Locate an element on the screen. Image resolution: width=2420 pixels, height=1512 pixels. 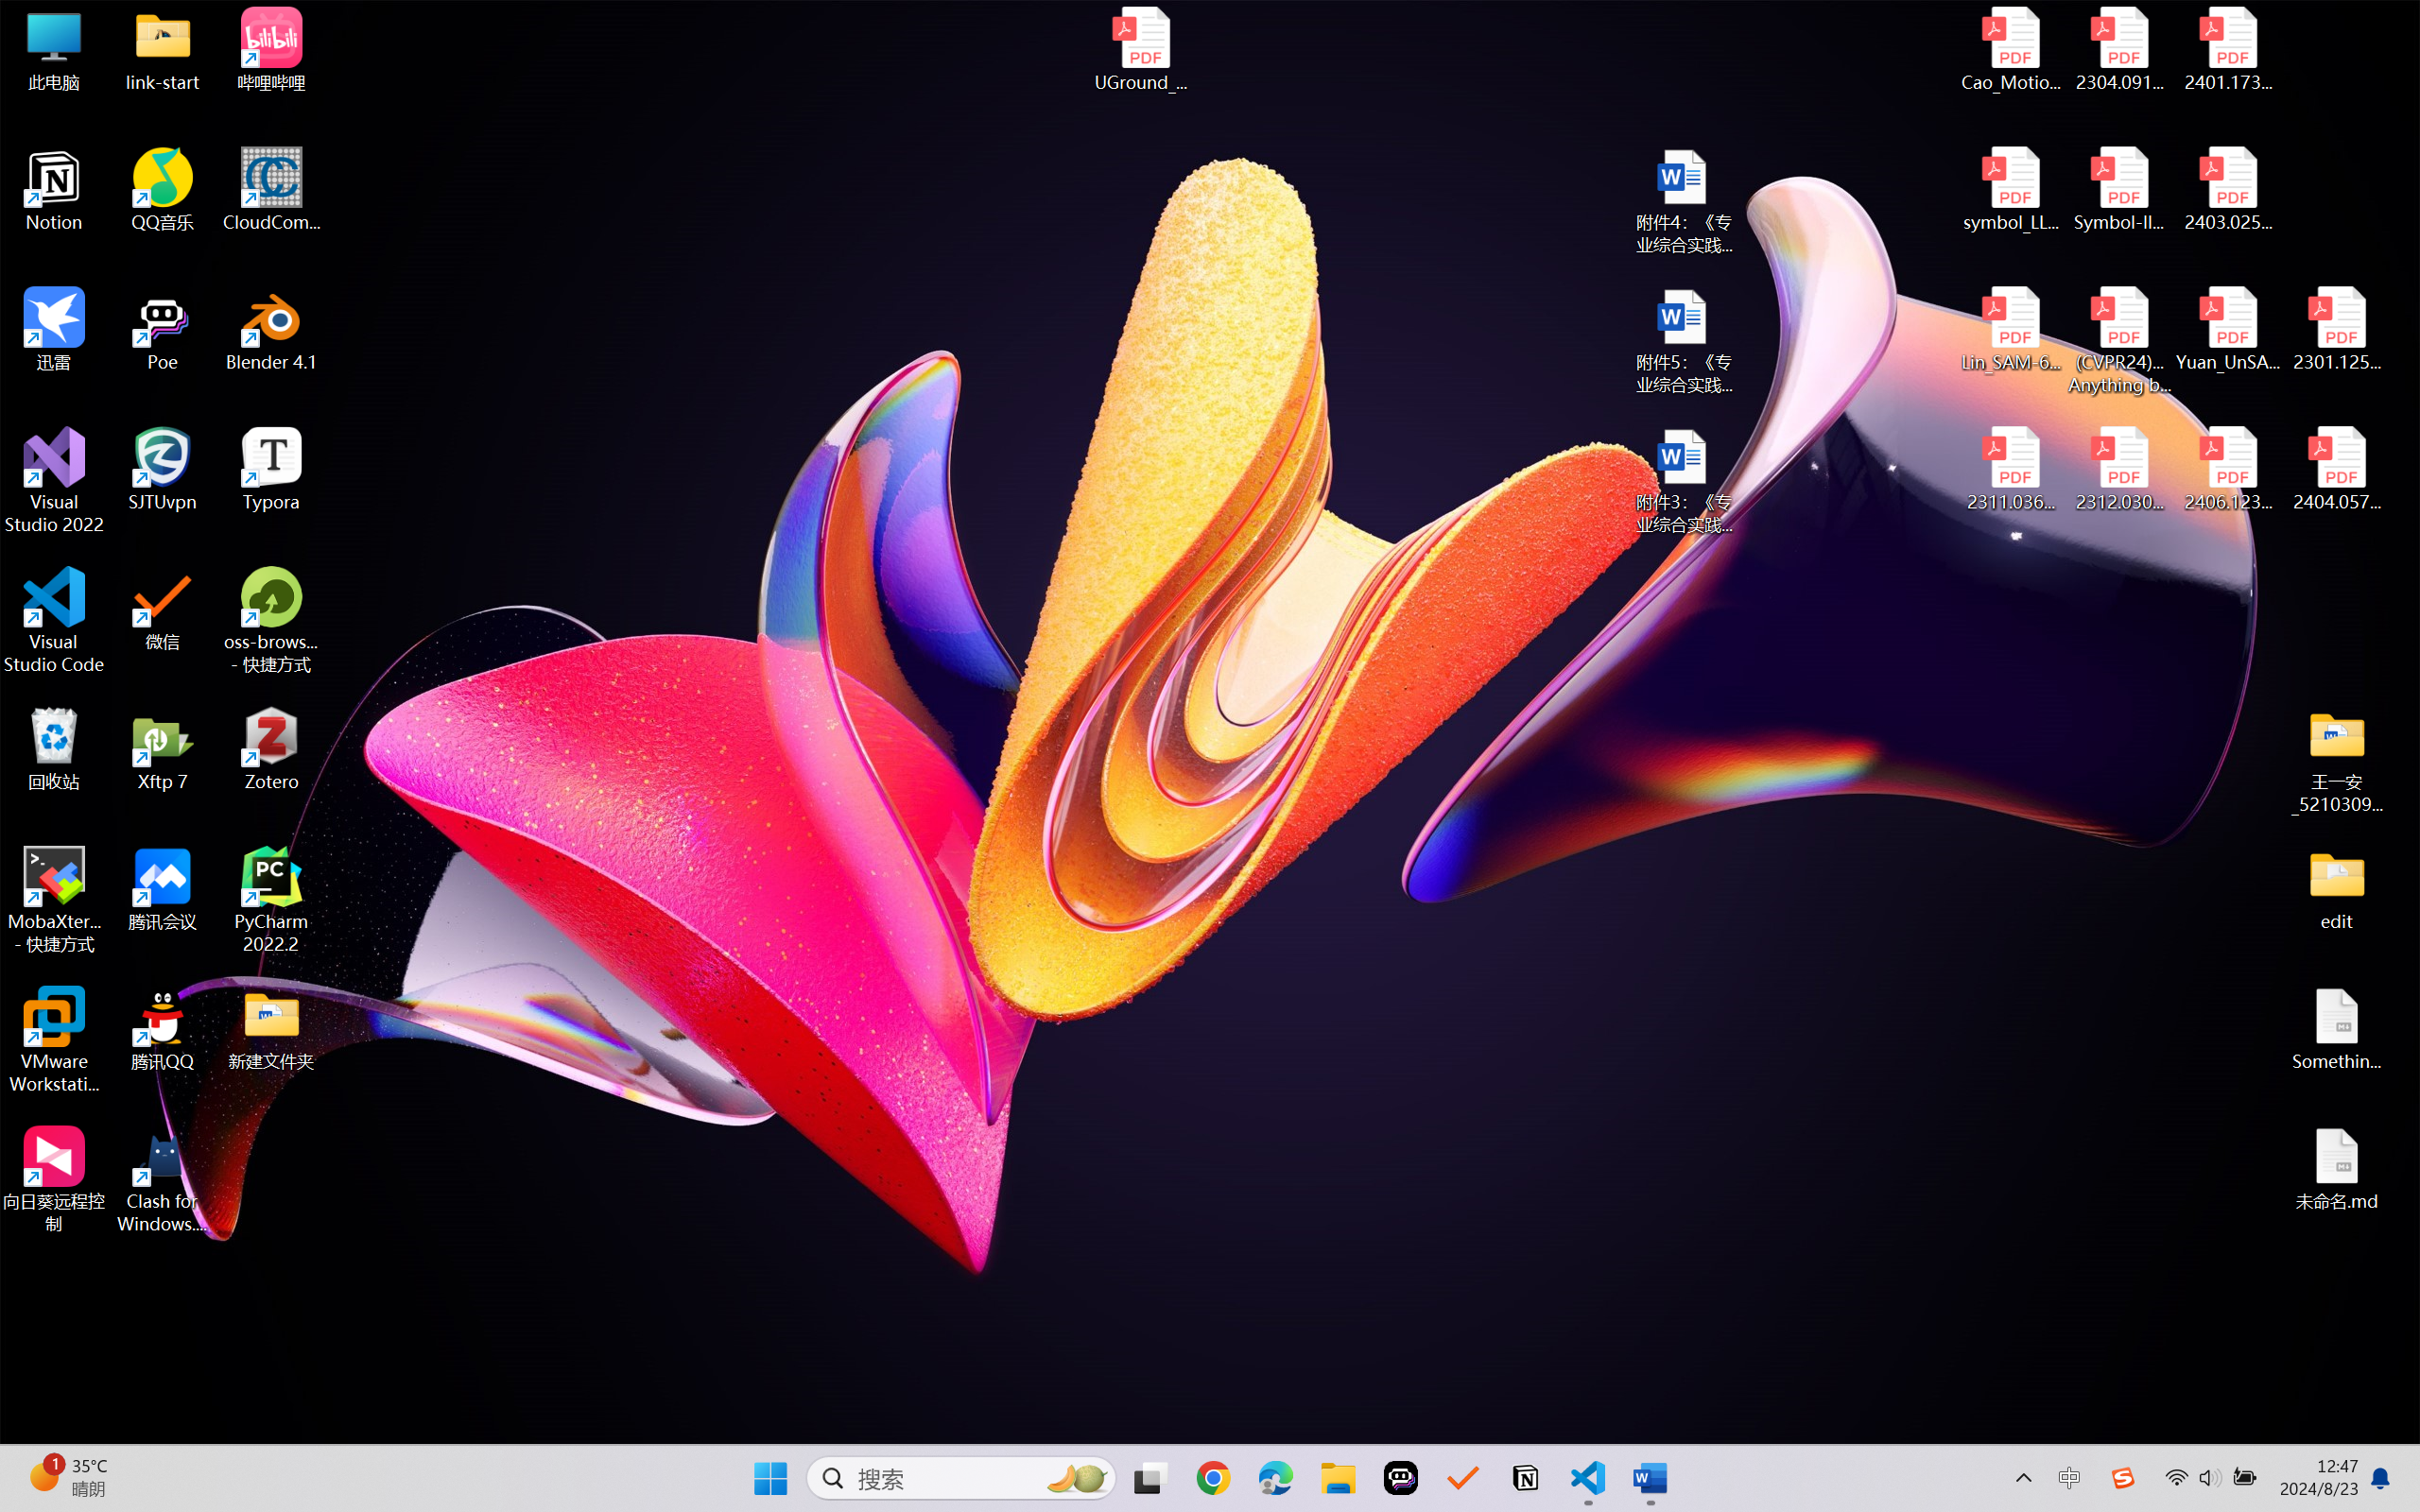
Microsoft Edge is located at coordinates (1274, 1478).